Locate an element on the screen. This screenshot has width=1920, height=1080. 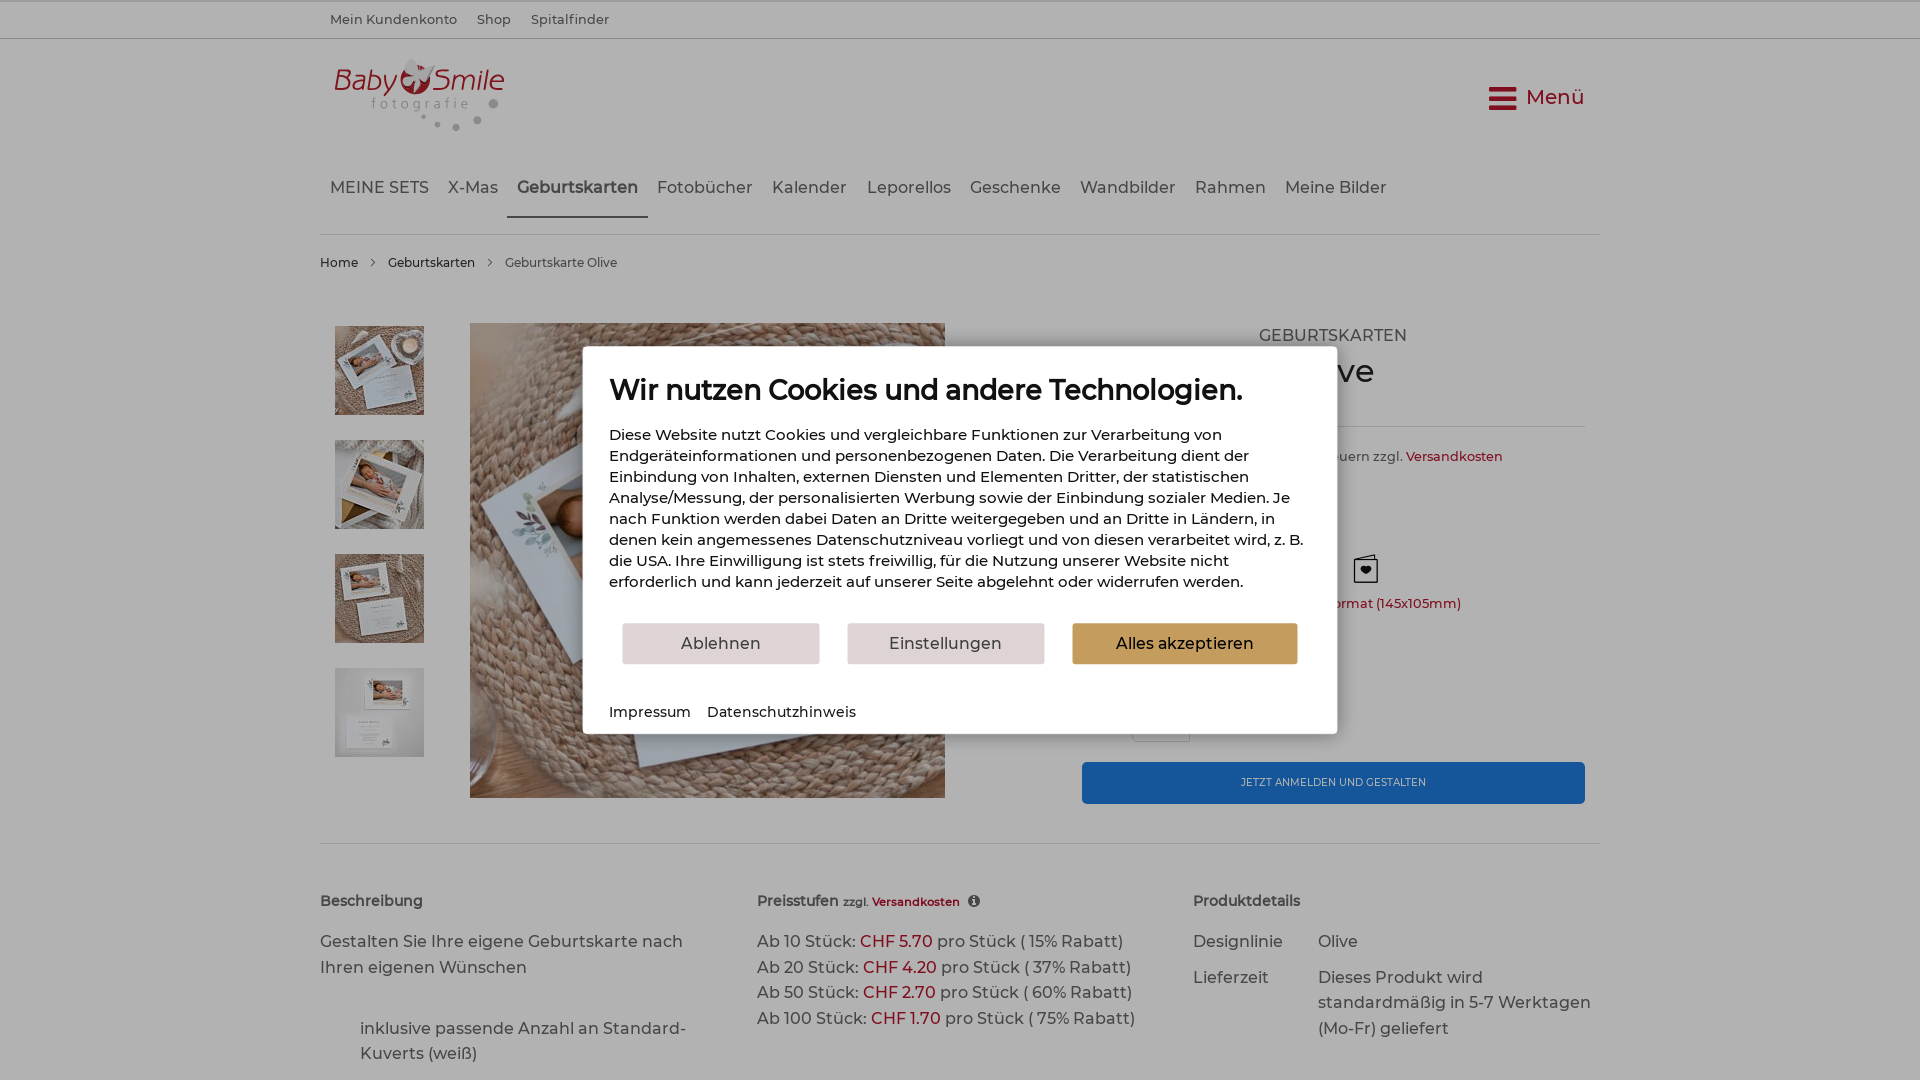
Mein Kundenkonto is located at coordinates (394, 20).